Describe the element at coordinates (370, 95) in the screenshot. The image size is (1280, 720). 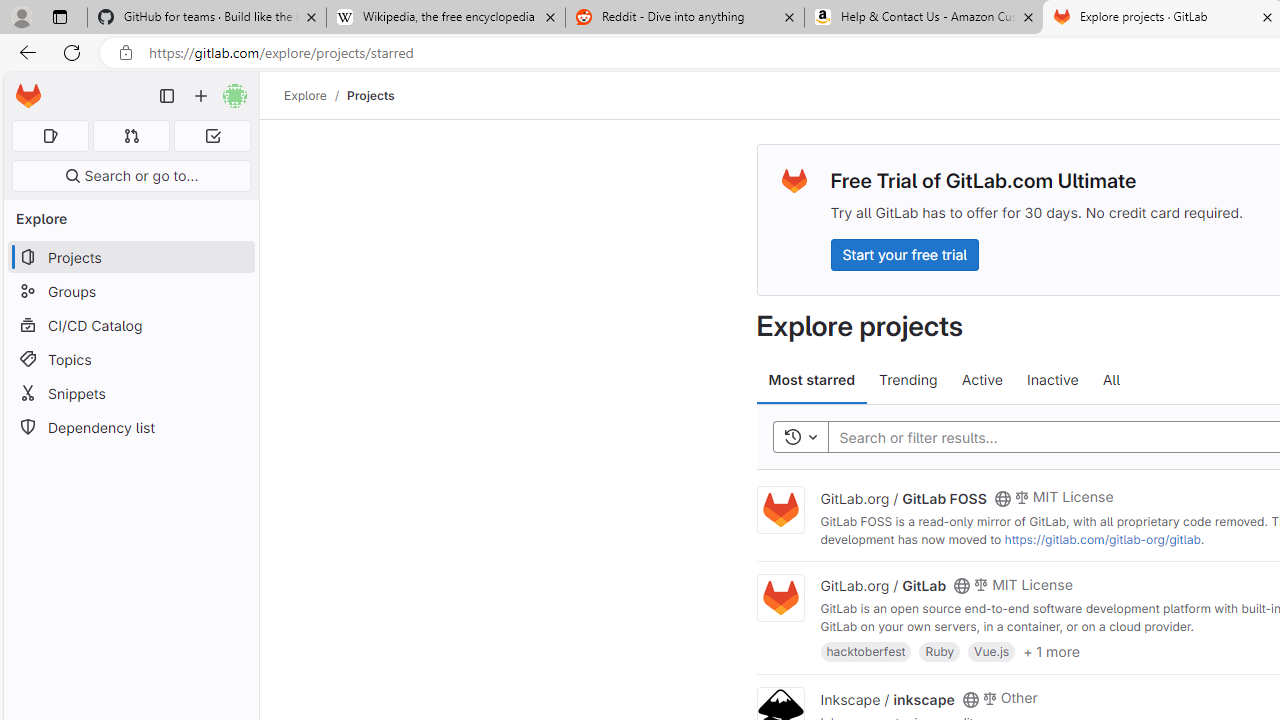
I see `Projects` at that location.